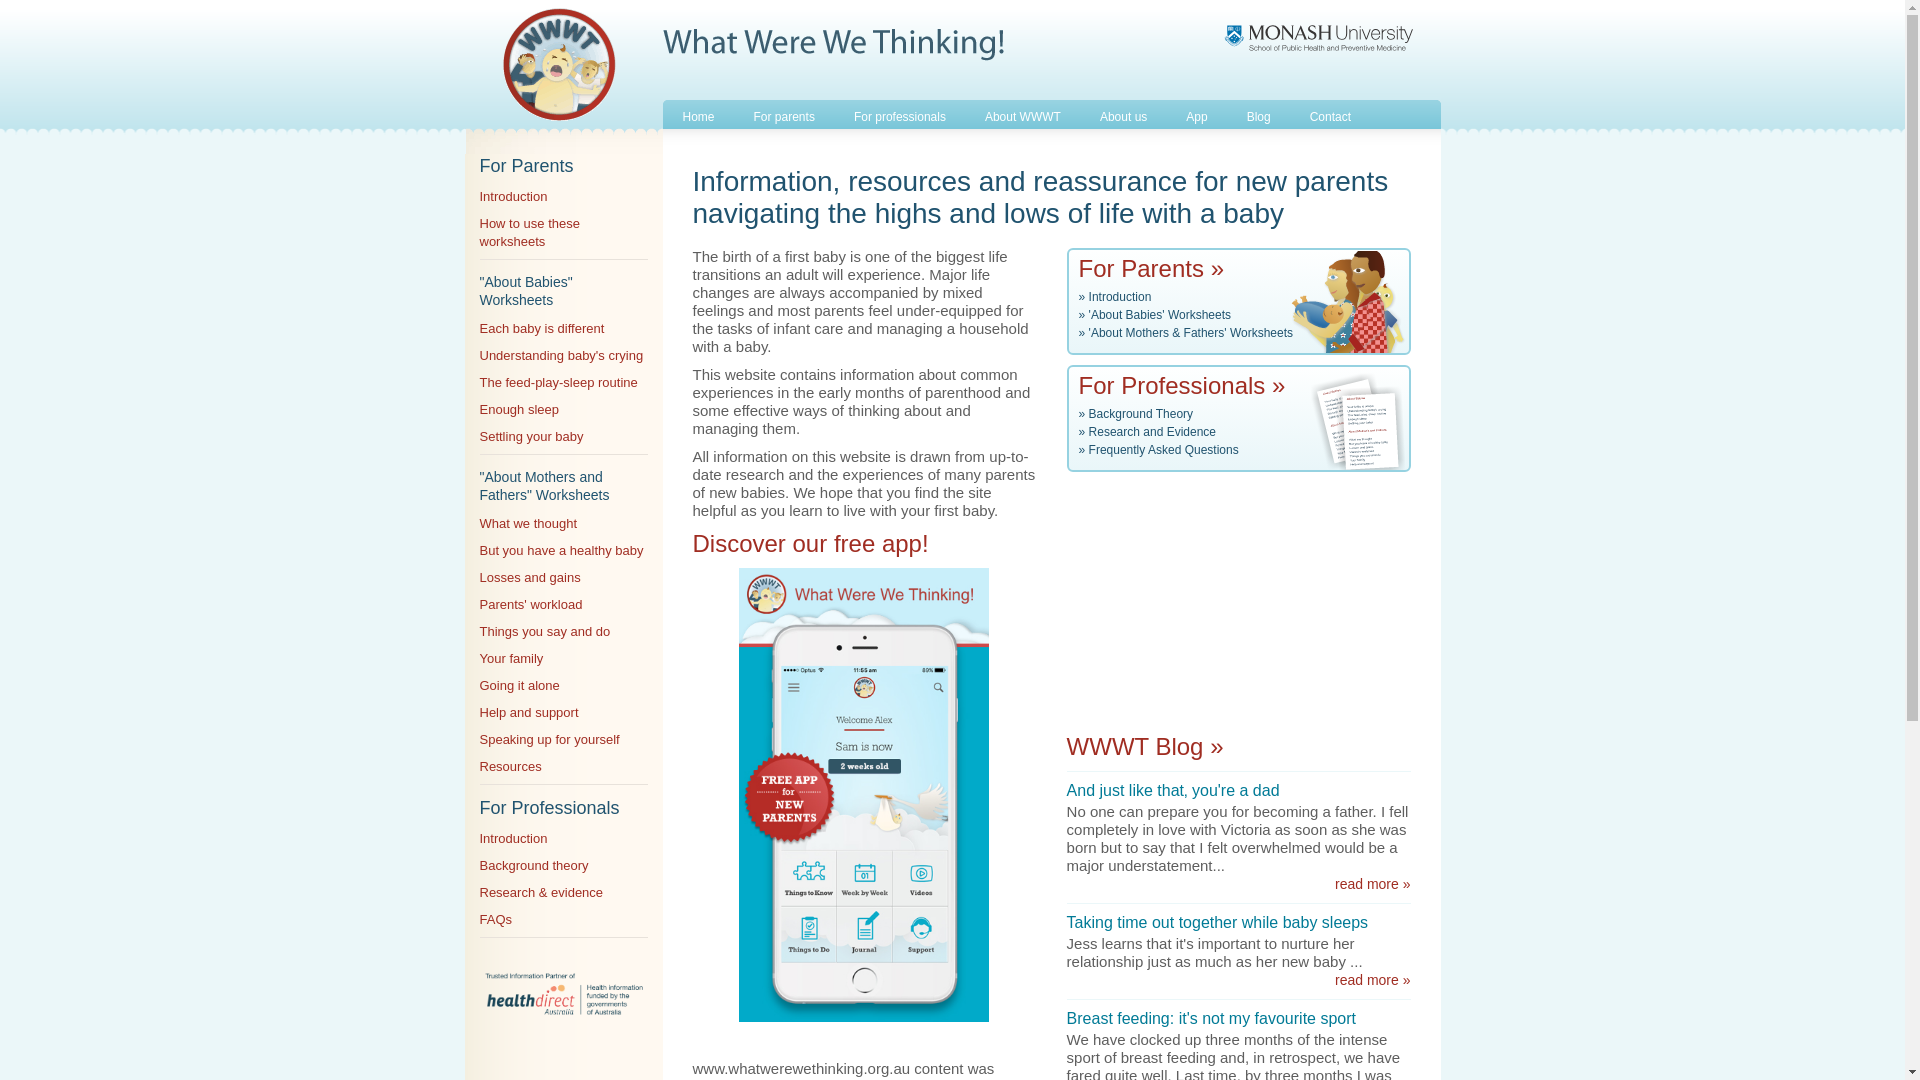 Image resolution: width=1920 pixels, height=1080 pixels. Describe the element at coordinates (1212, 1018) in the screenshot. I see `Breast feeding: it's not my favourite sport` at that location.